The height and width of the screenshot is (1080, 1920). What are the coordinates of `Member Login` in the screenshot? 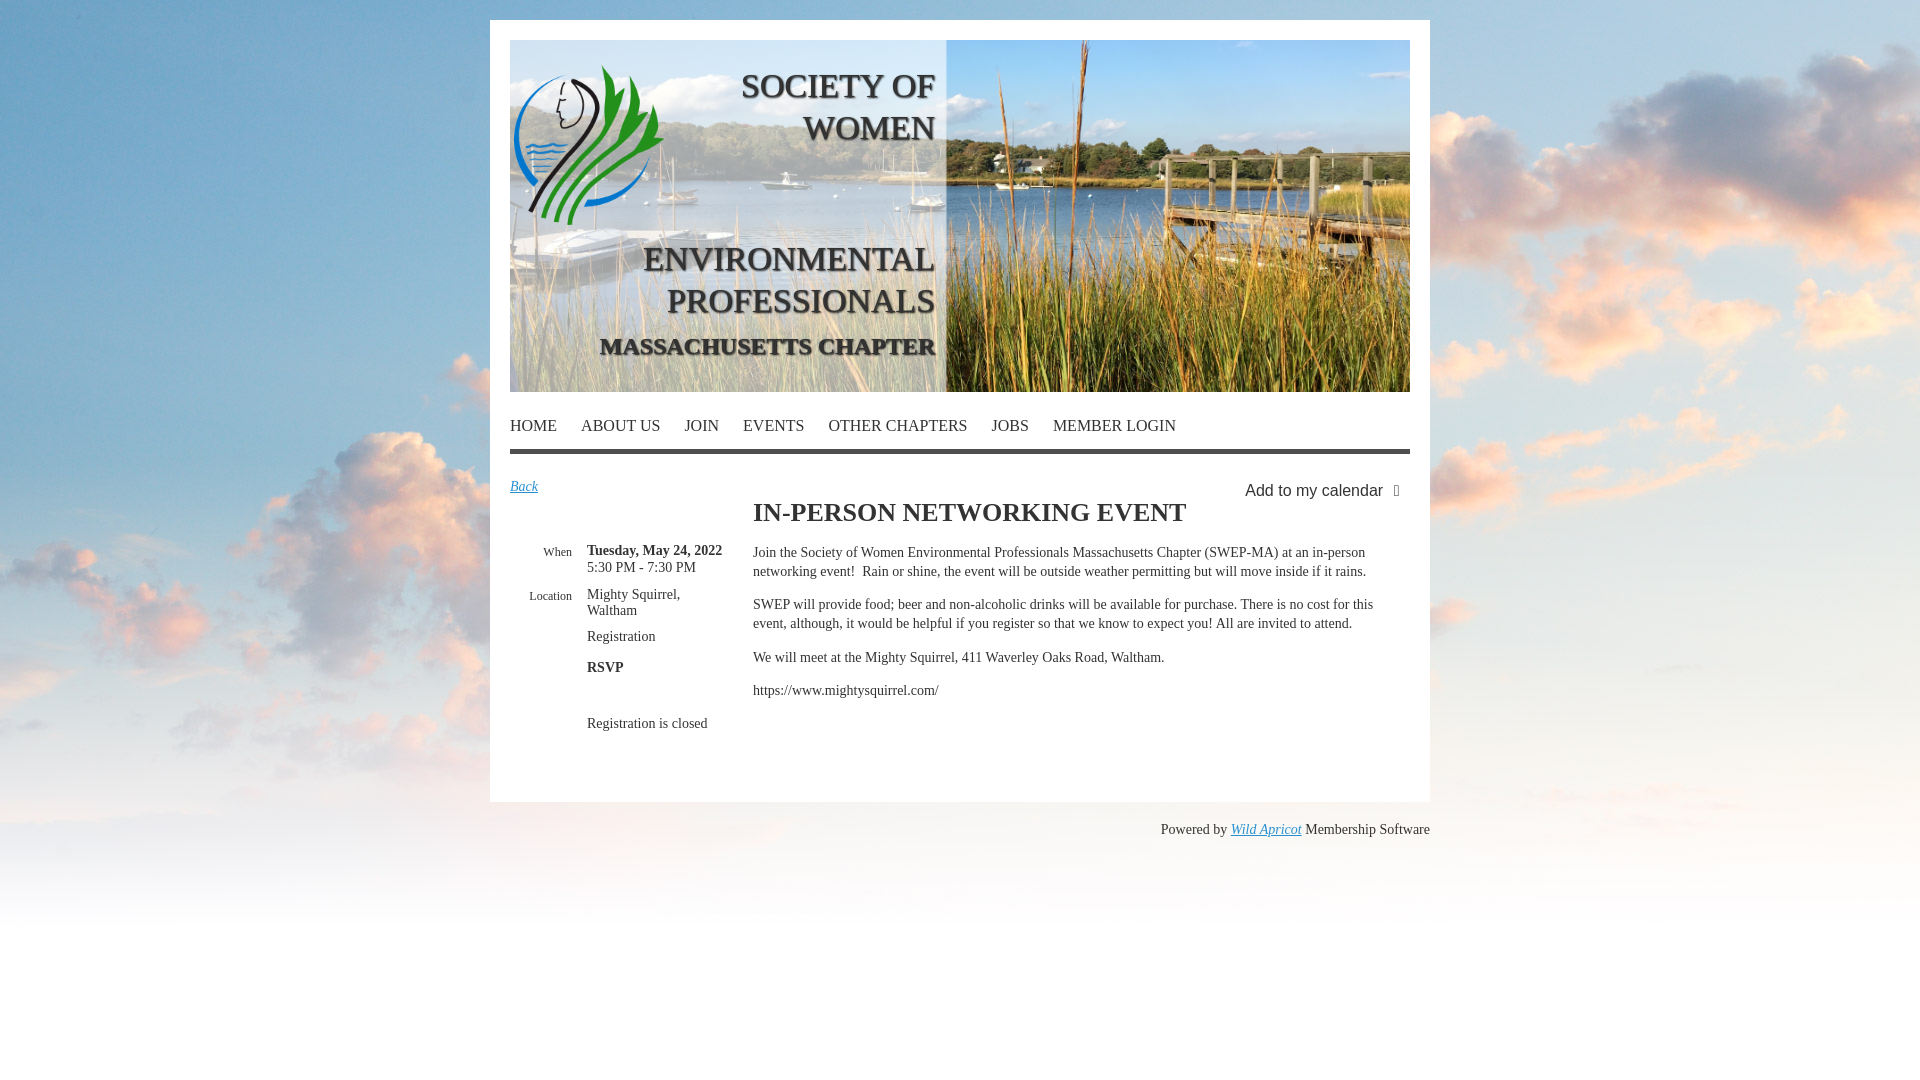 It's located at (1114, 430).